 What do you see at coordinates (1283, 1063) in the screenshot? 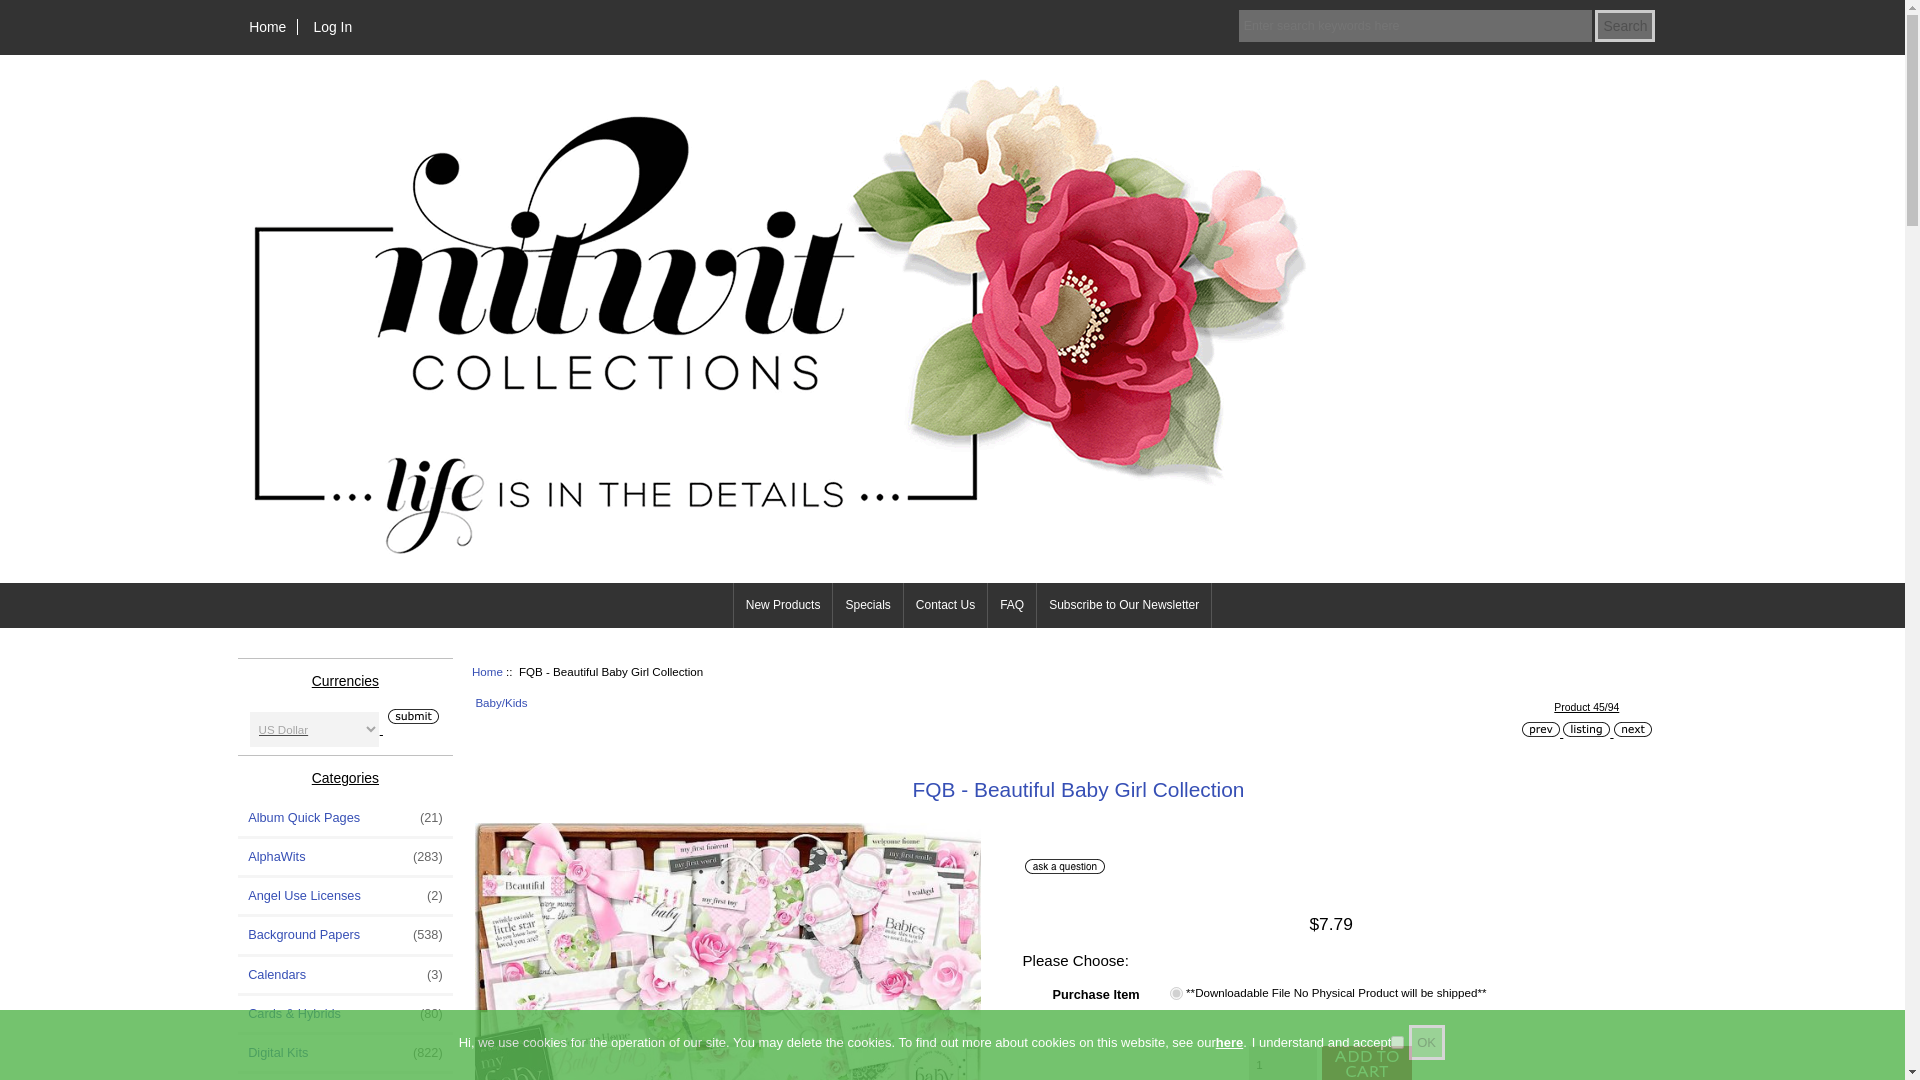
I see `1` at bounding box center [1283, 1063].